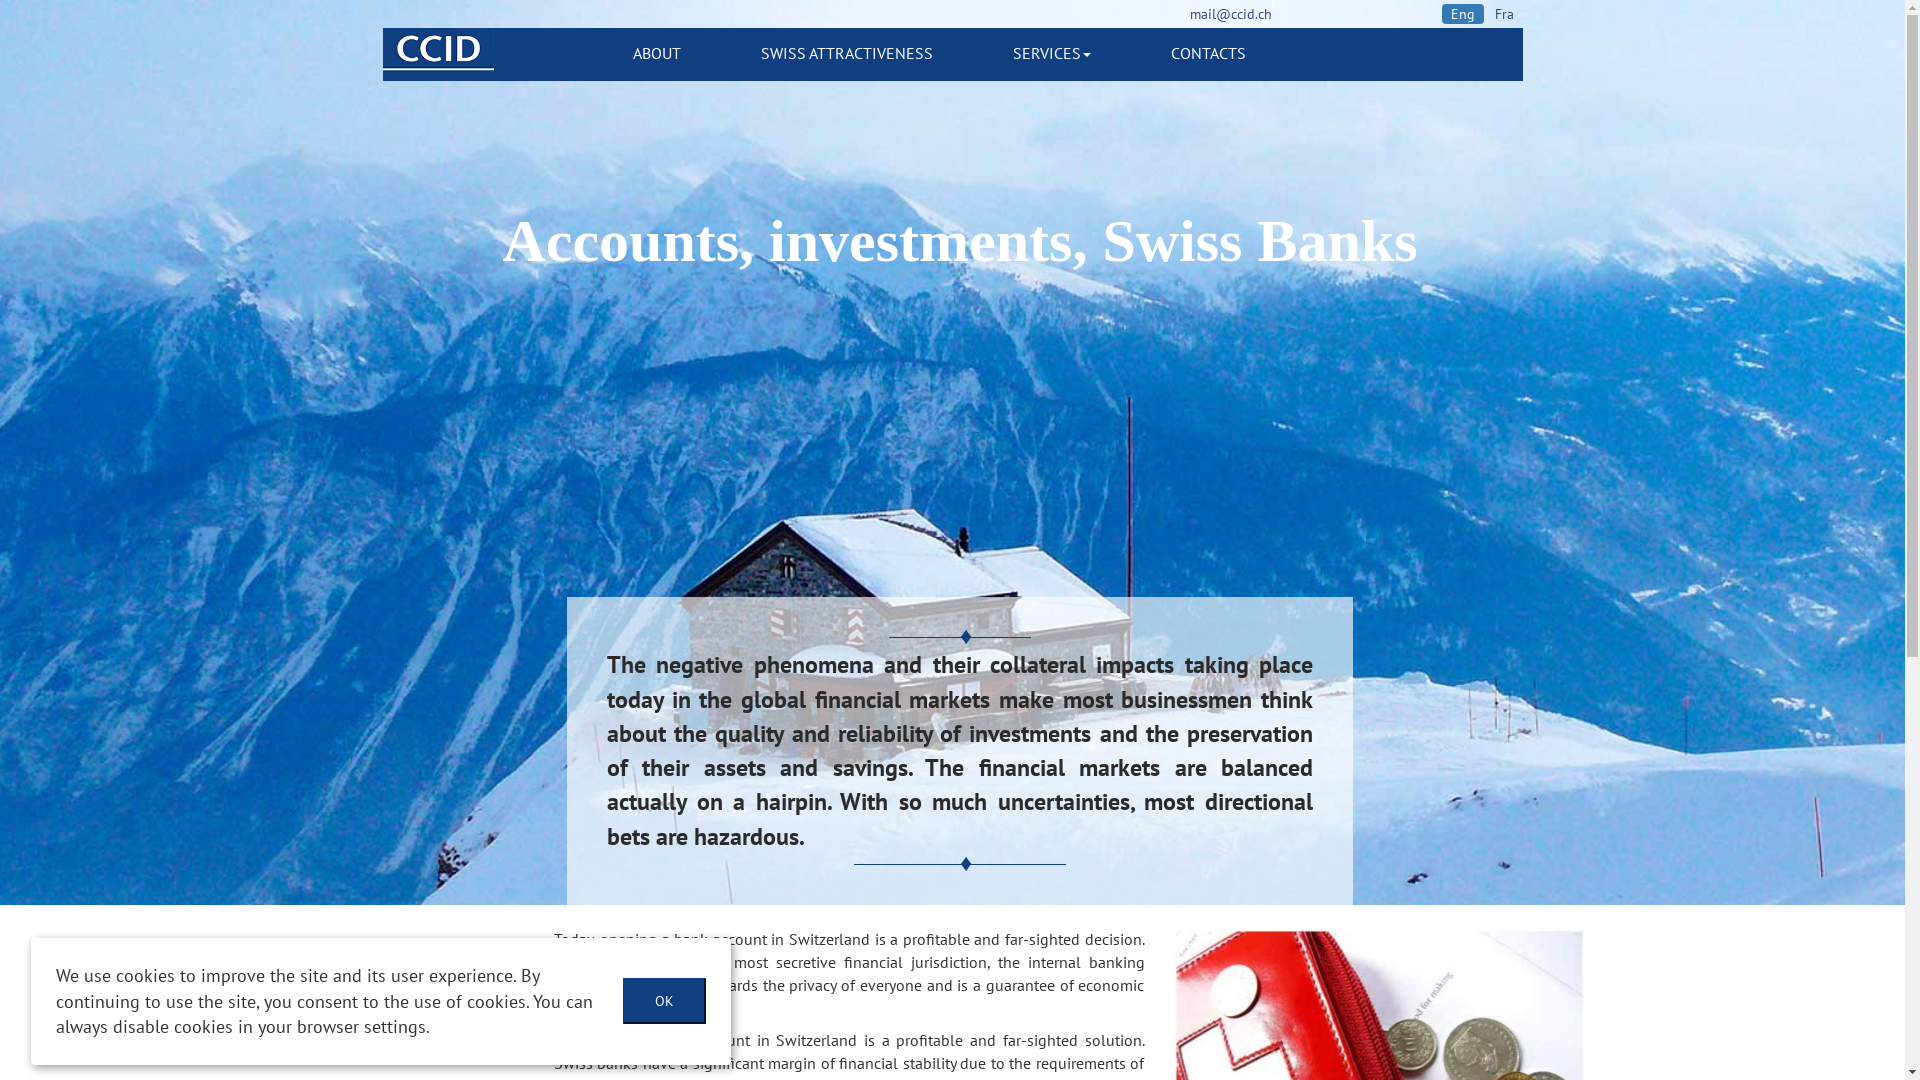 This screenshot has width=1920, height=1080. I want to click on Fra, so click(1504, 14).